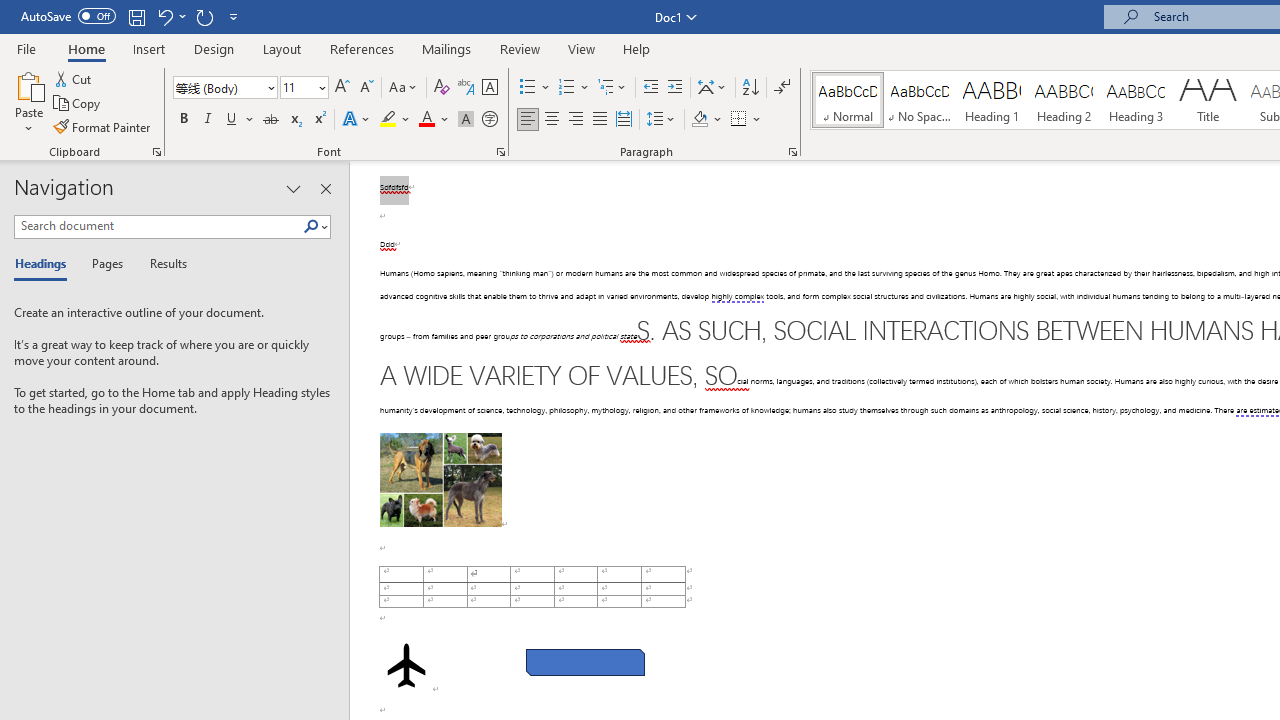  Describe the element at coordinates (78, 104) in the screenshot. I see `Copy` at that location.